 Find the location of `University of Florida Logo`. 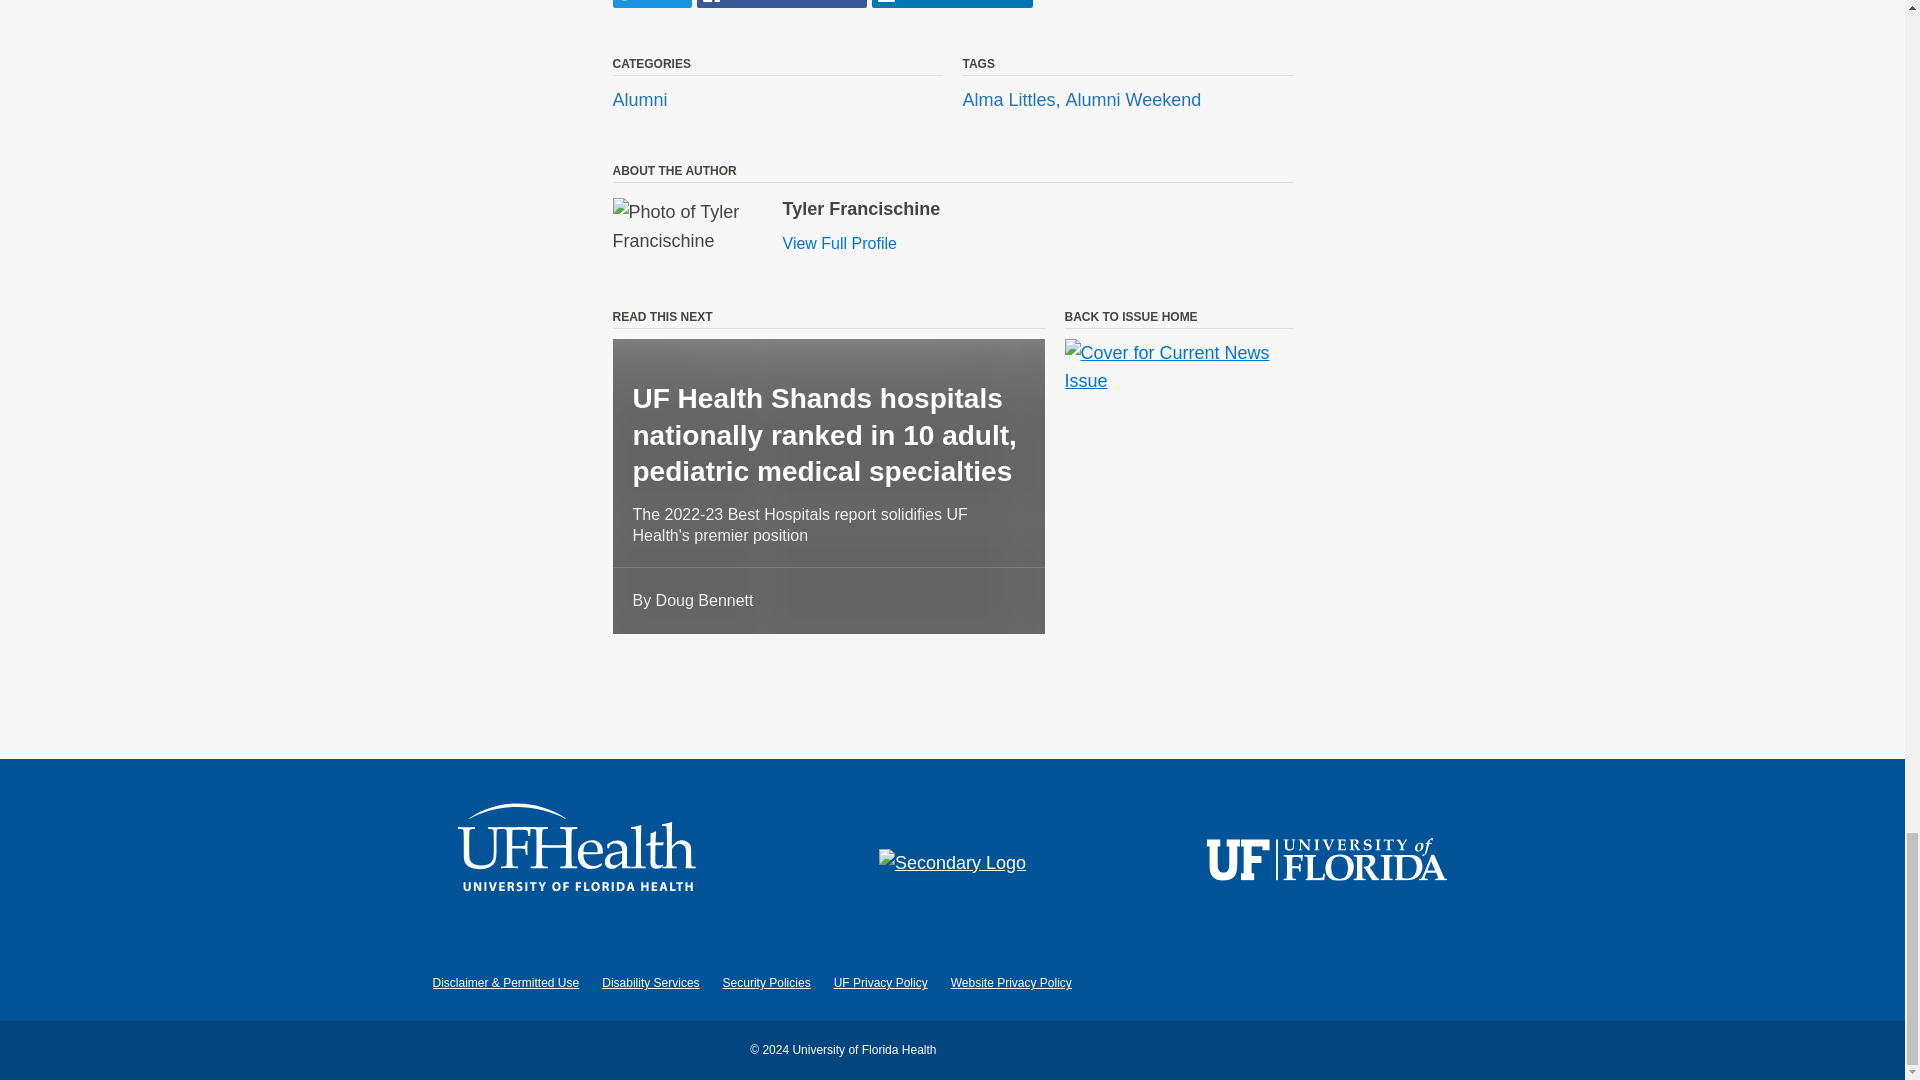

University of Florida Logo is located at coordinates (1326, 863).